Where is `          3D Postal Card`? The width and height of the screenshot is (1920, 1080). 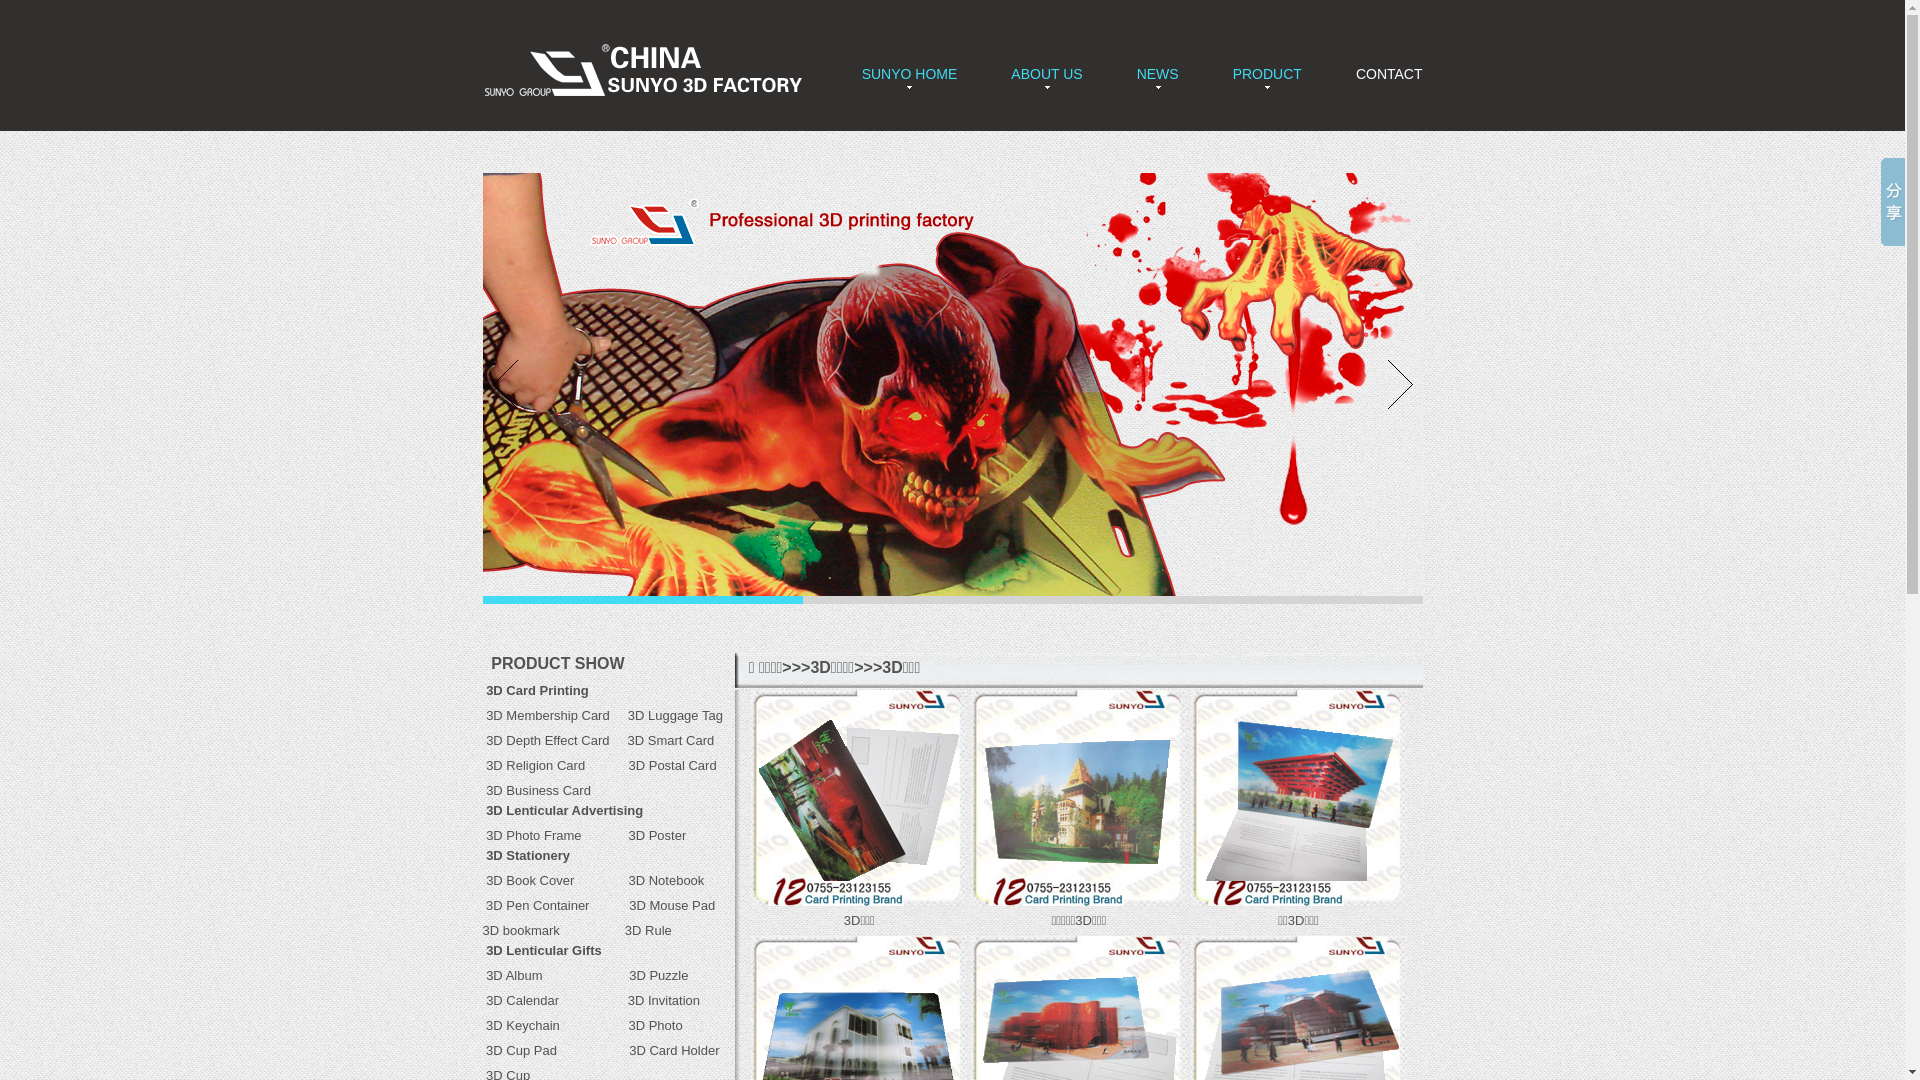           3D Postal Card is located at coordinates (654, 766).